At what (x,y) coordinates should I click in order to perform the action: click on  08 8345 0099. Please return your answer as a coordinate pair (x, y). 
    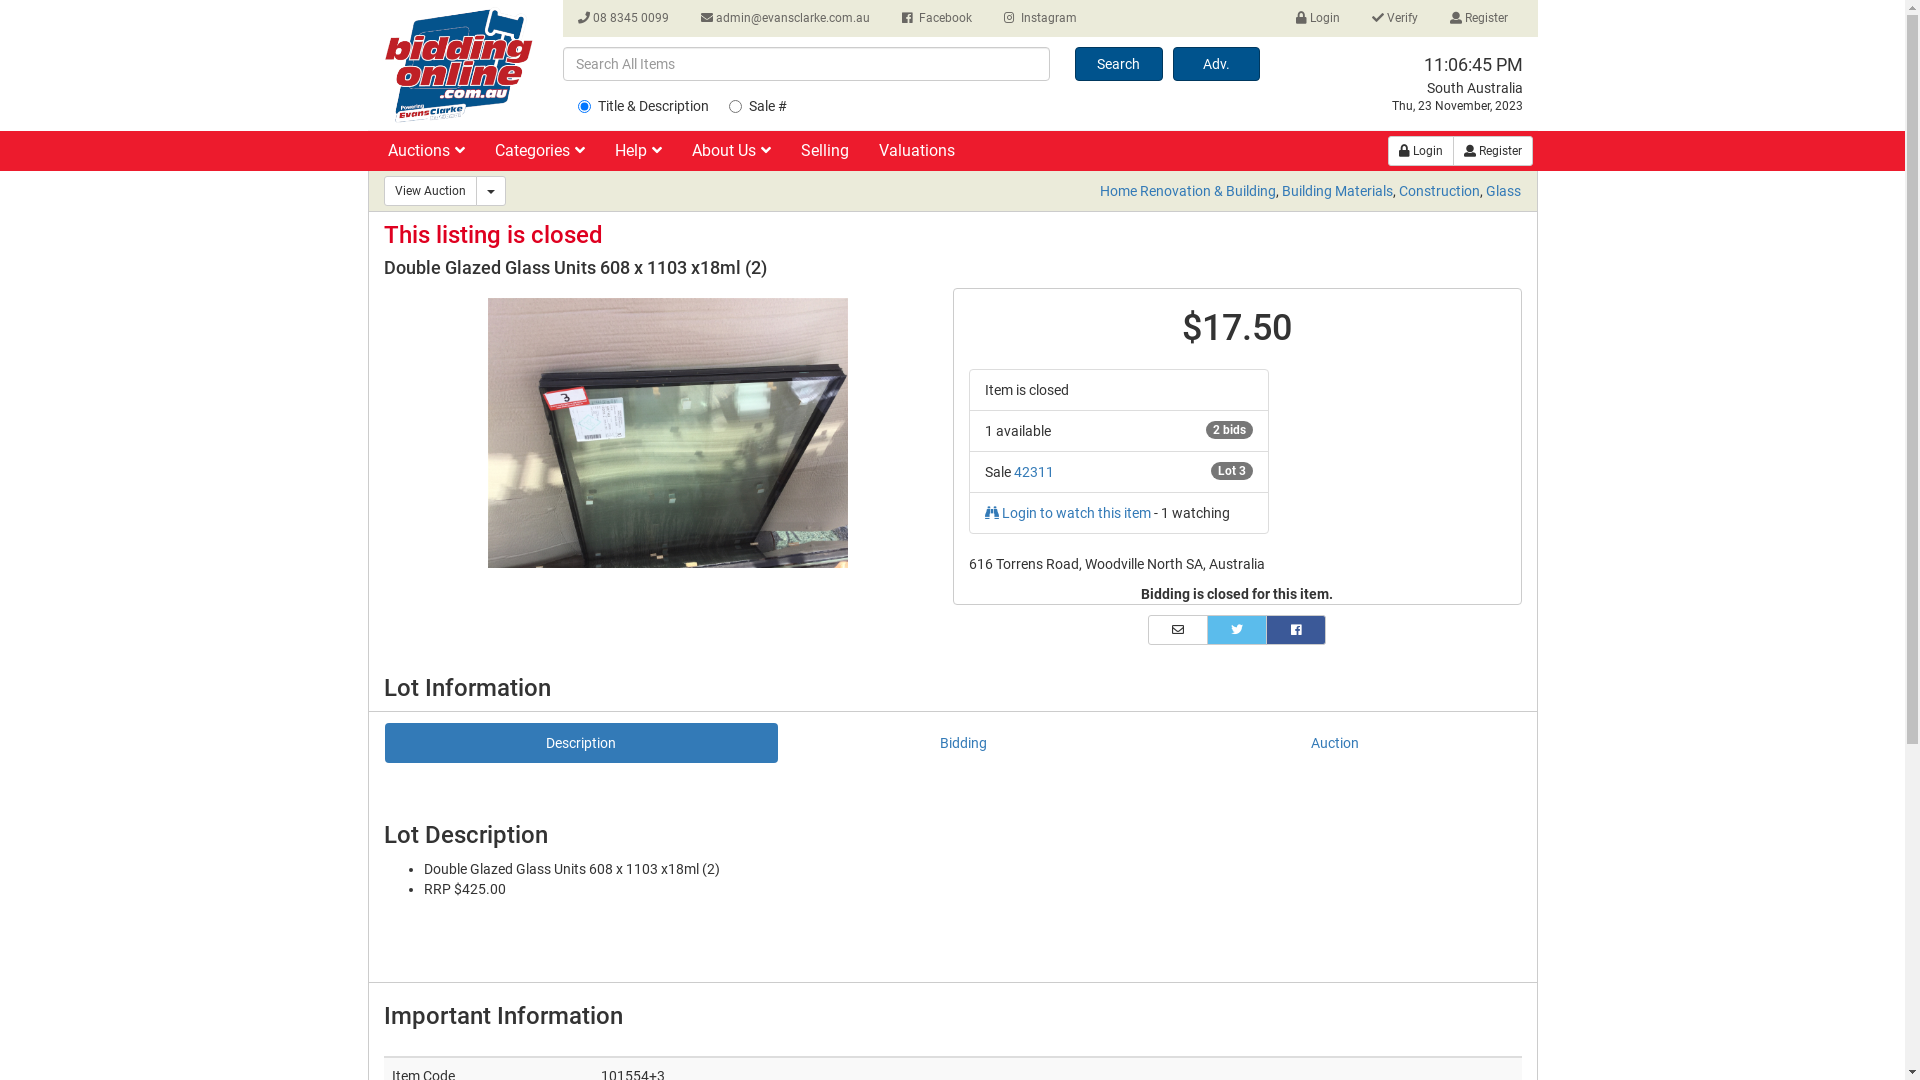
    Looking at the image, I should click on (622, 18).